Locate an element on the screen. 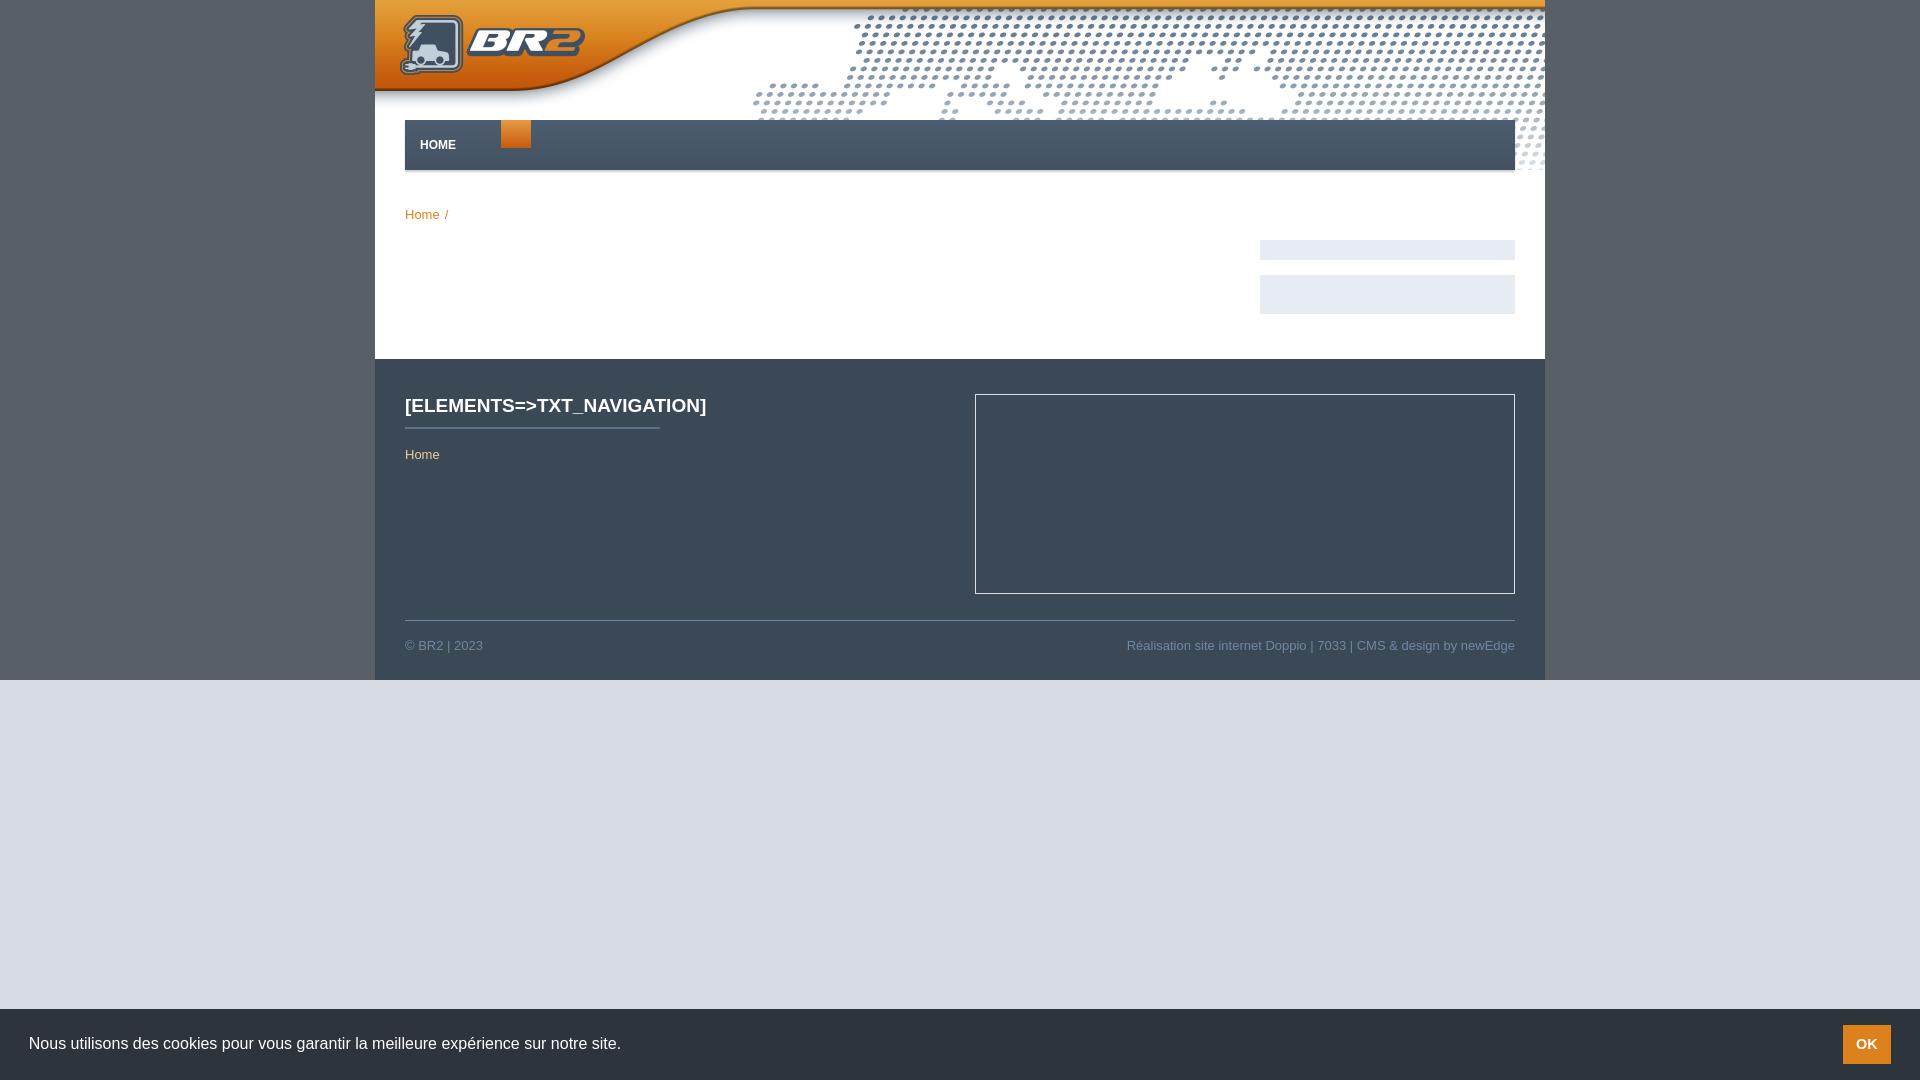 The width and height of the screenshot is (1920, 1080). newEdge is located at coordinates (1488, 646).